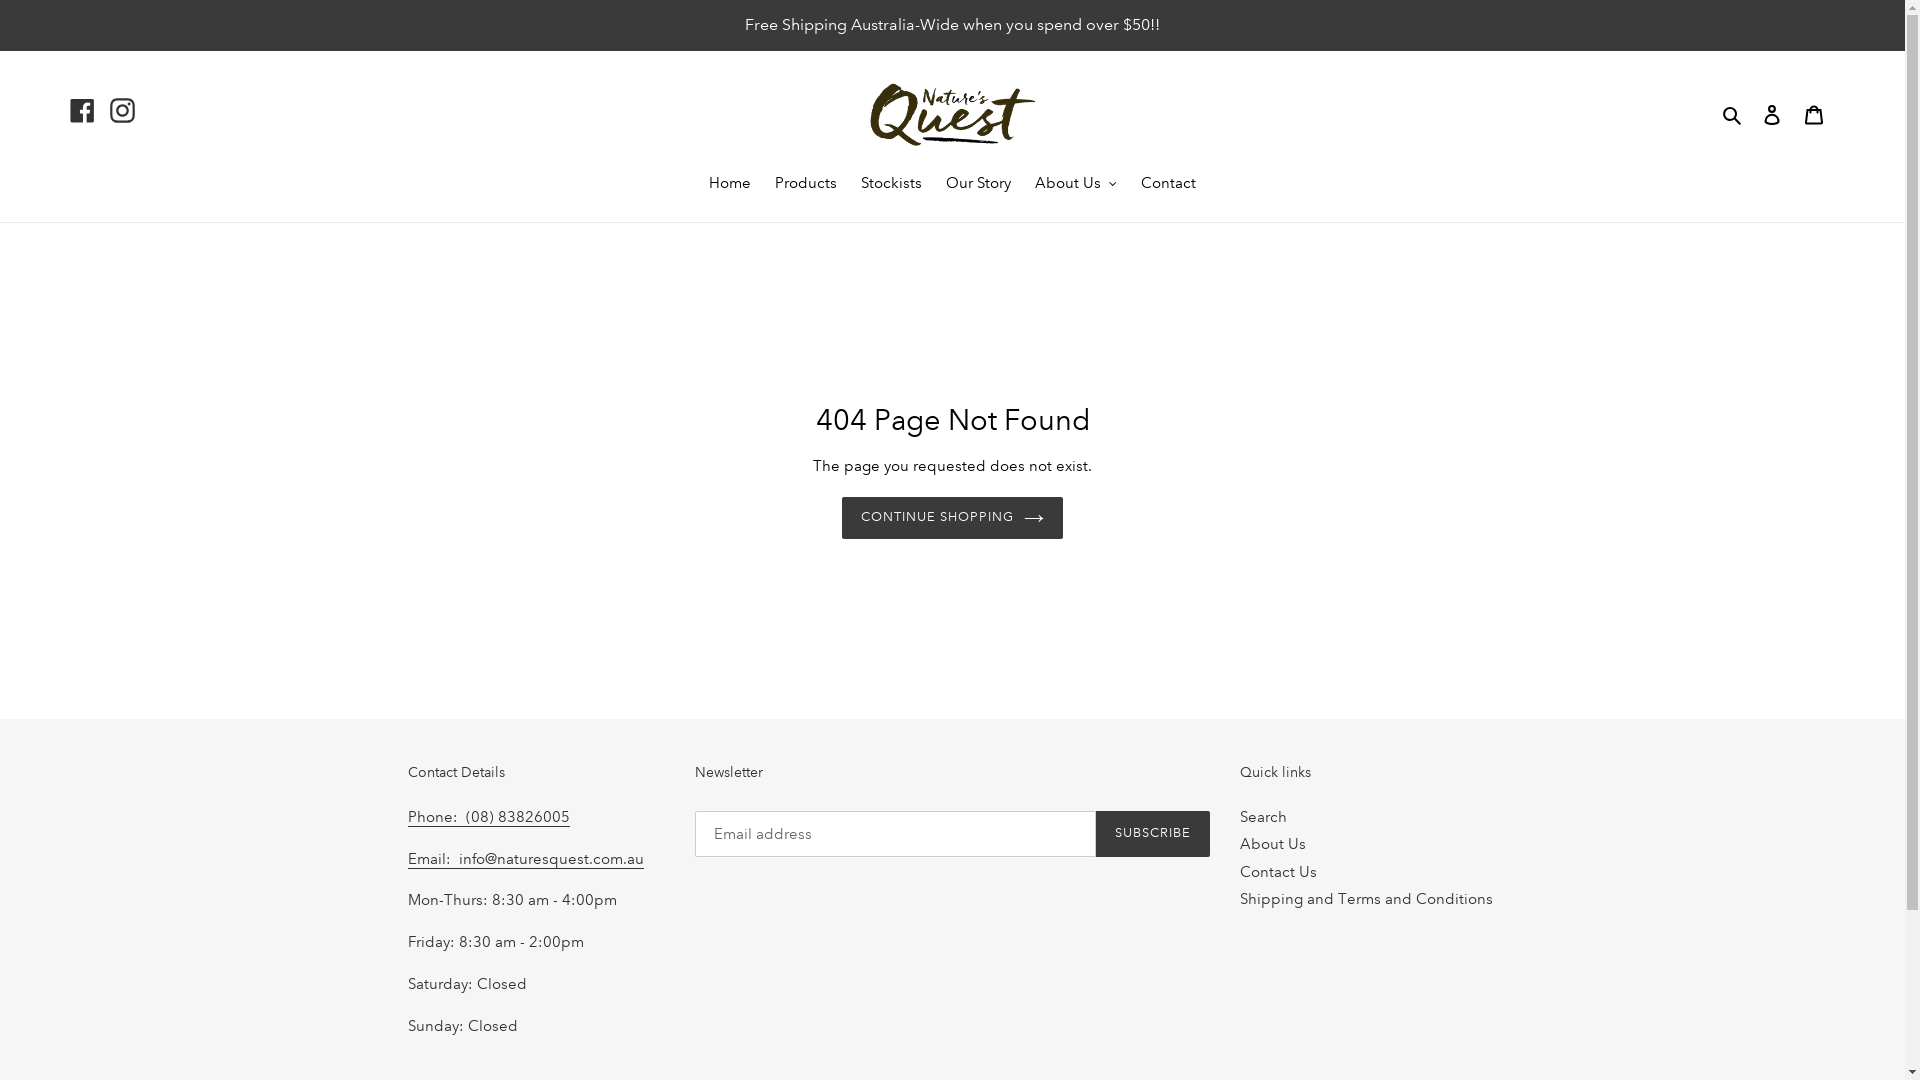  Describe the element at coordinates (1278, 872) in the screenshot. I see `Contact Us` at that location.